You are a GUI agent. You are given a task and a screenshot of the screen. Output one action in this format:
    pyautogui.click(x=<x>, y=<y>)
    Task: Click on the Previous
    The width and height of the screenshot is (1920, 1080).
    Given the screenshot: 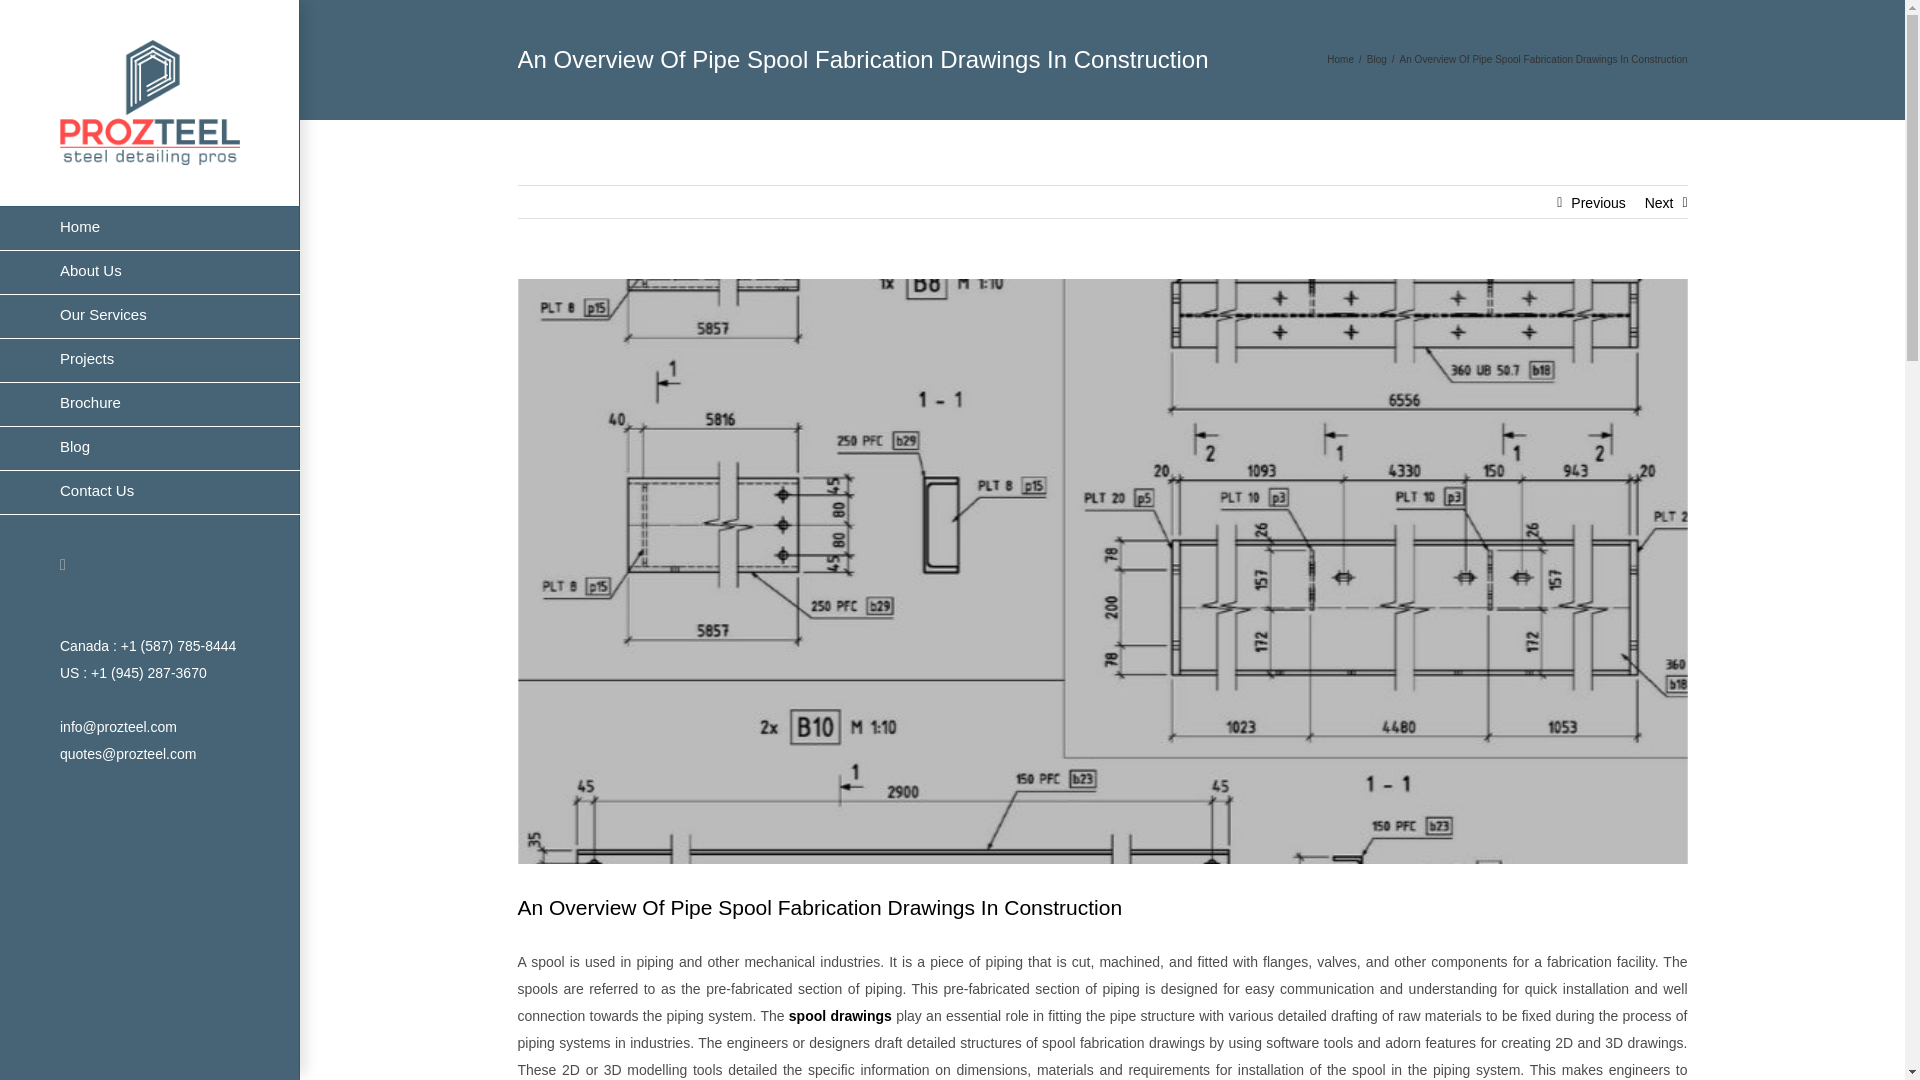 What is the action you would take?
    pyautogui.click(x=1597, y=202)
    